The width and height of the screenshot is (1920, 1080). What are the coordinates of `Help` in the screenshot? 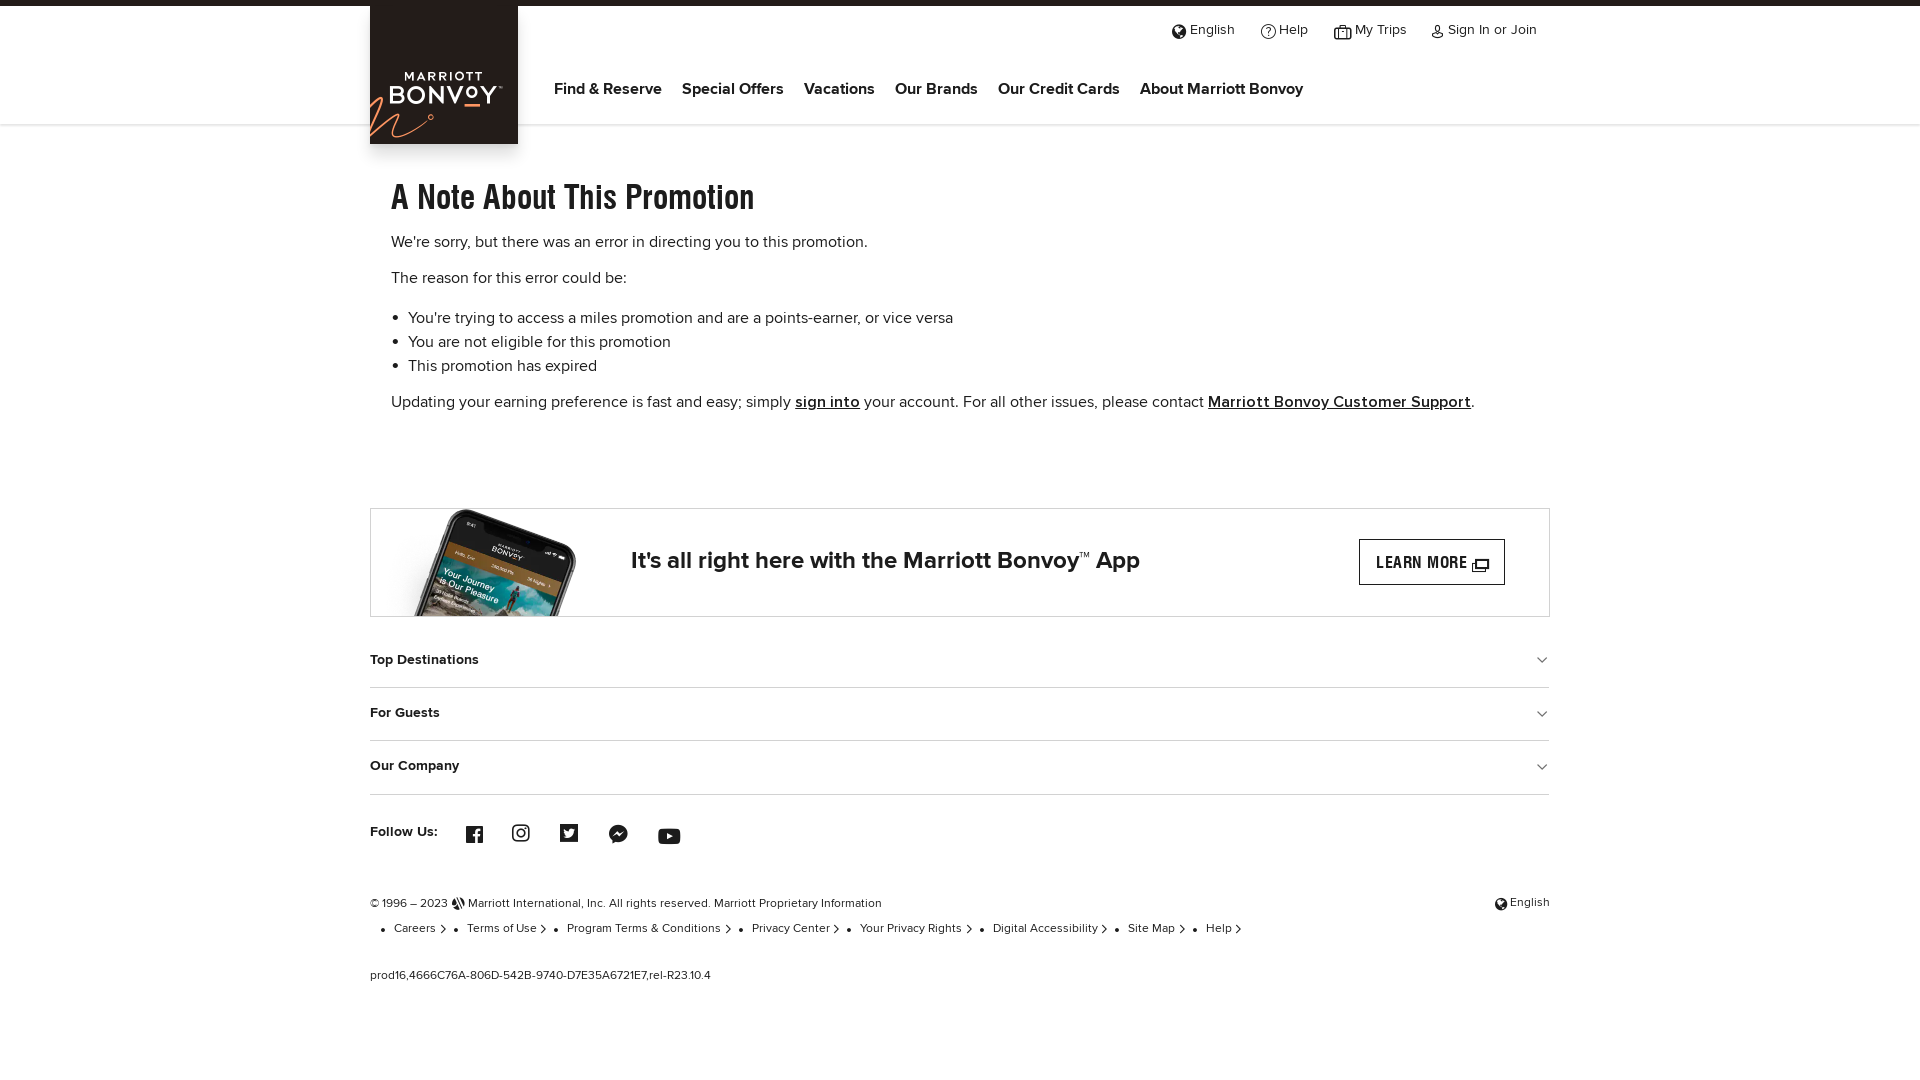 It's located at (1284, 29).